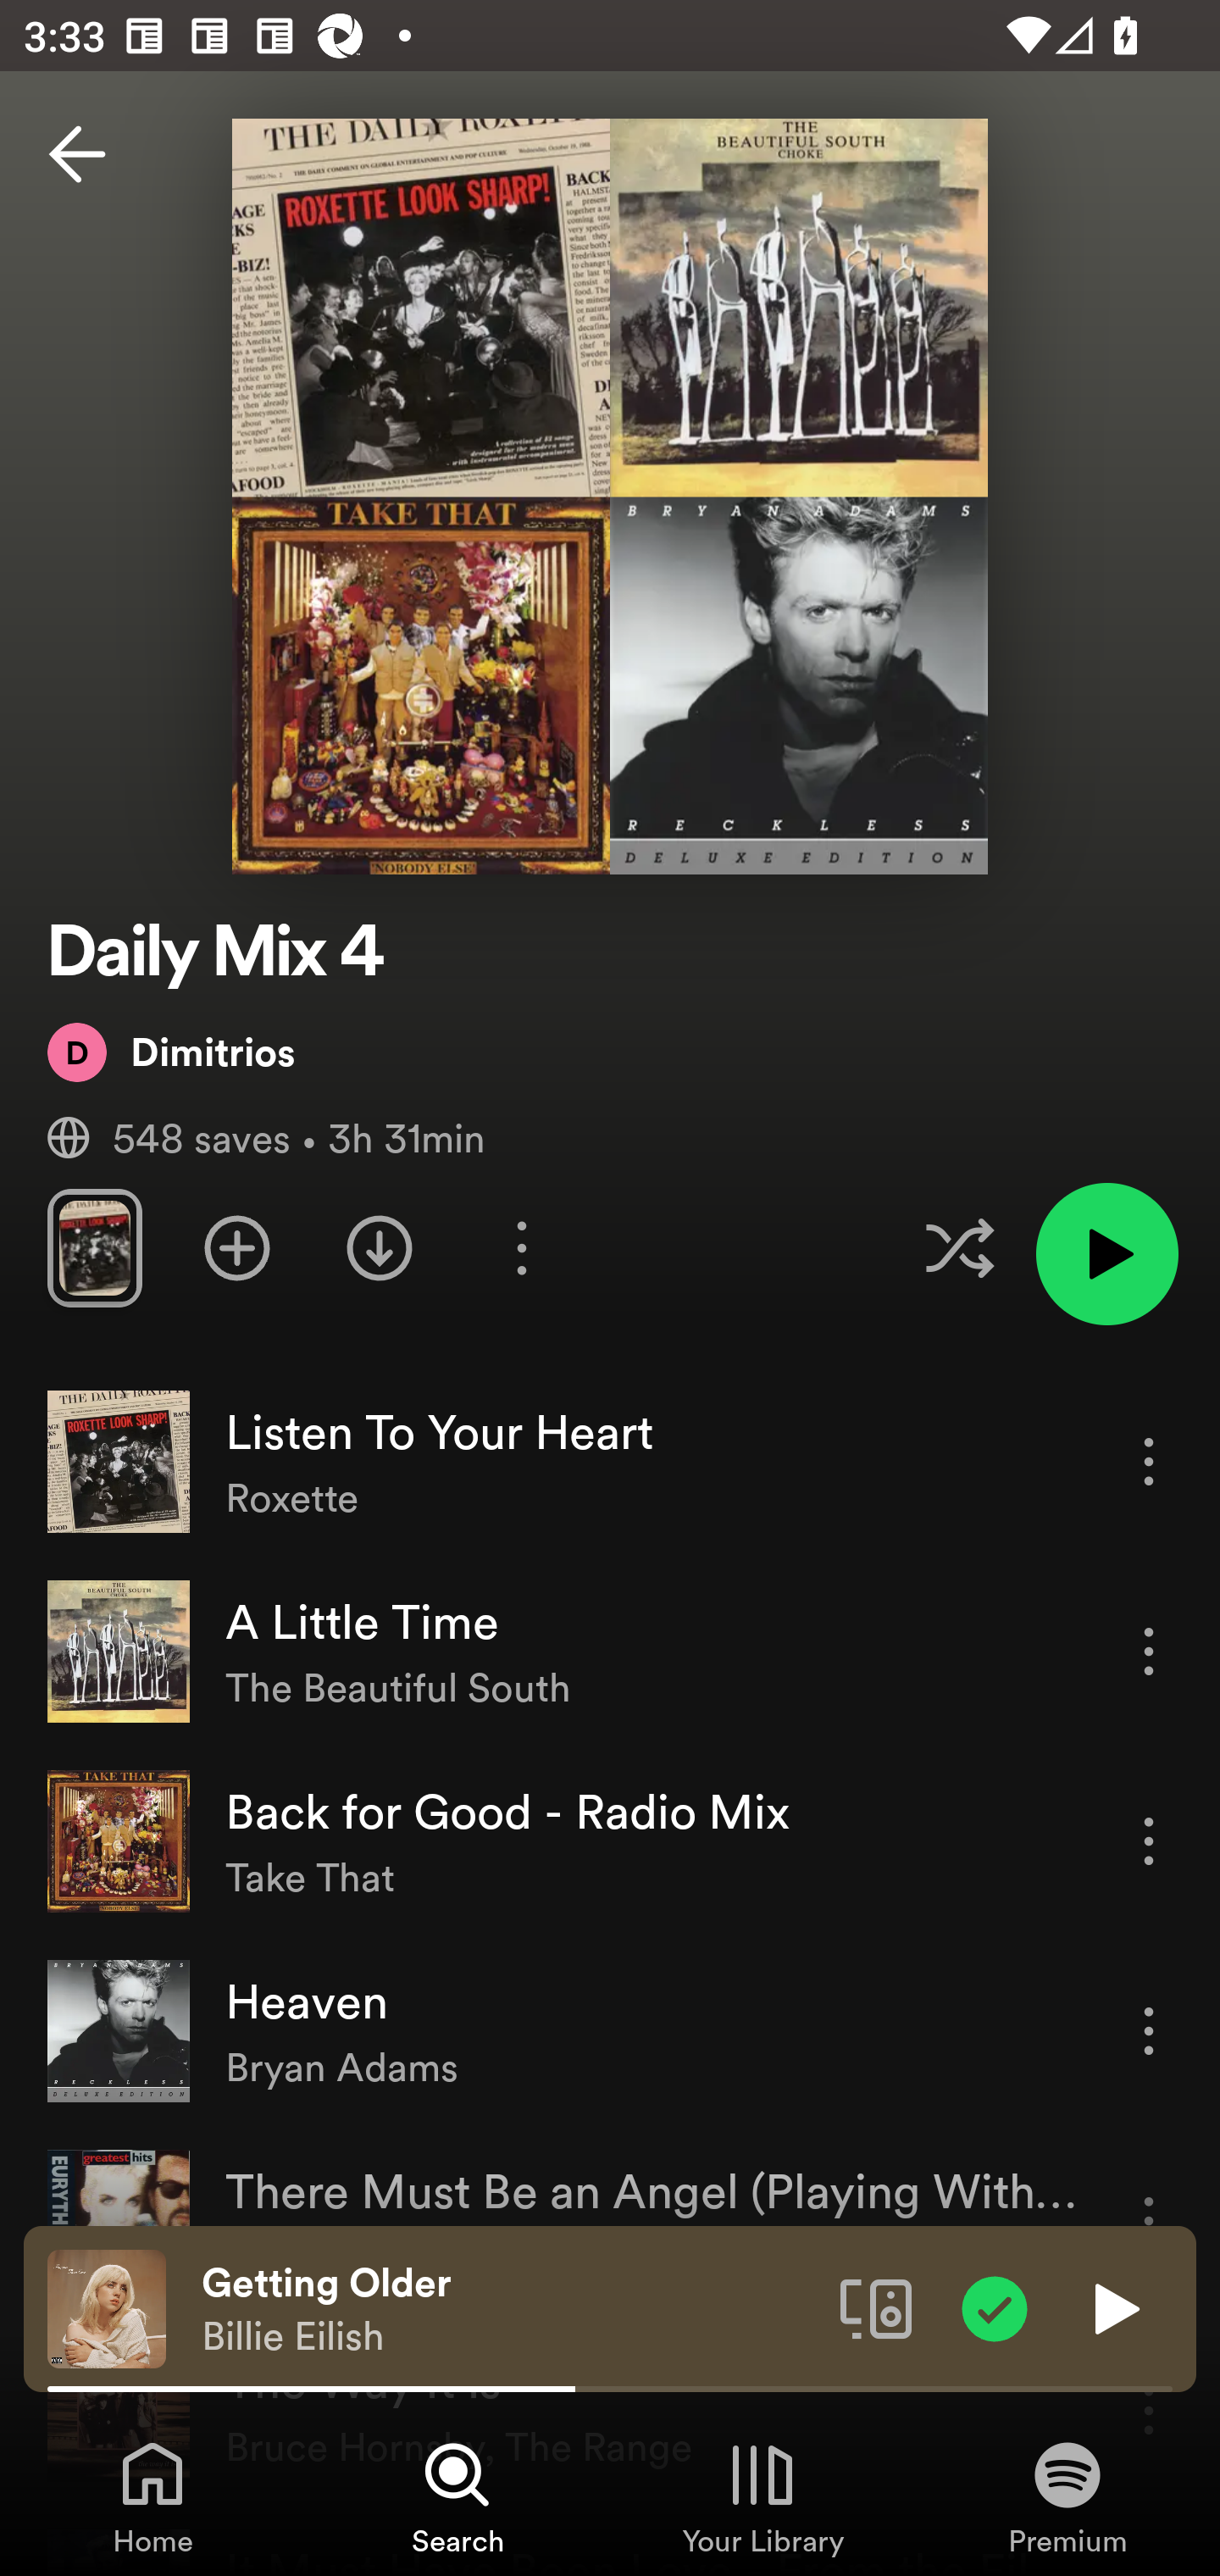  I want to click on Enable shuffle for this playlist, so click(959, 1247).